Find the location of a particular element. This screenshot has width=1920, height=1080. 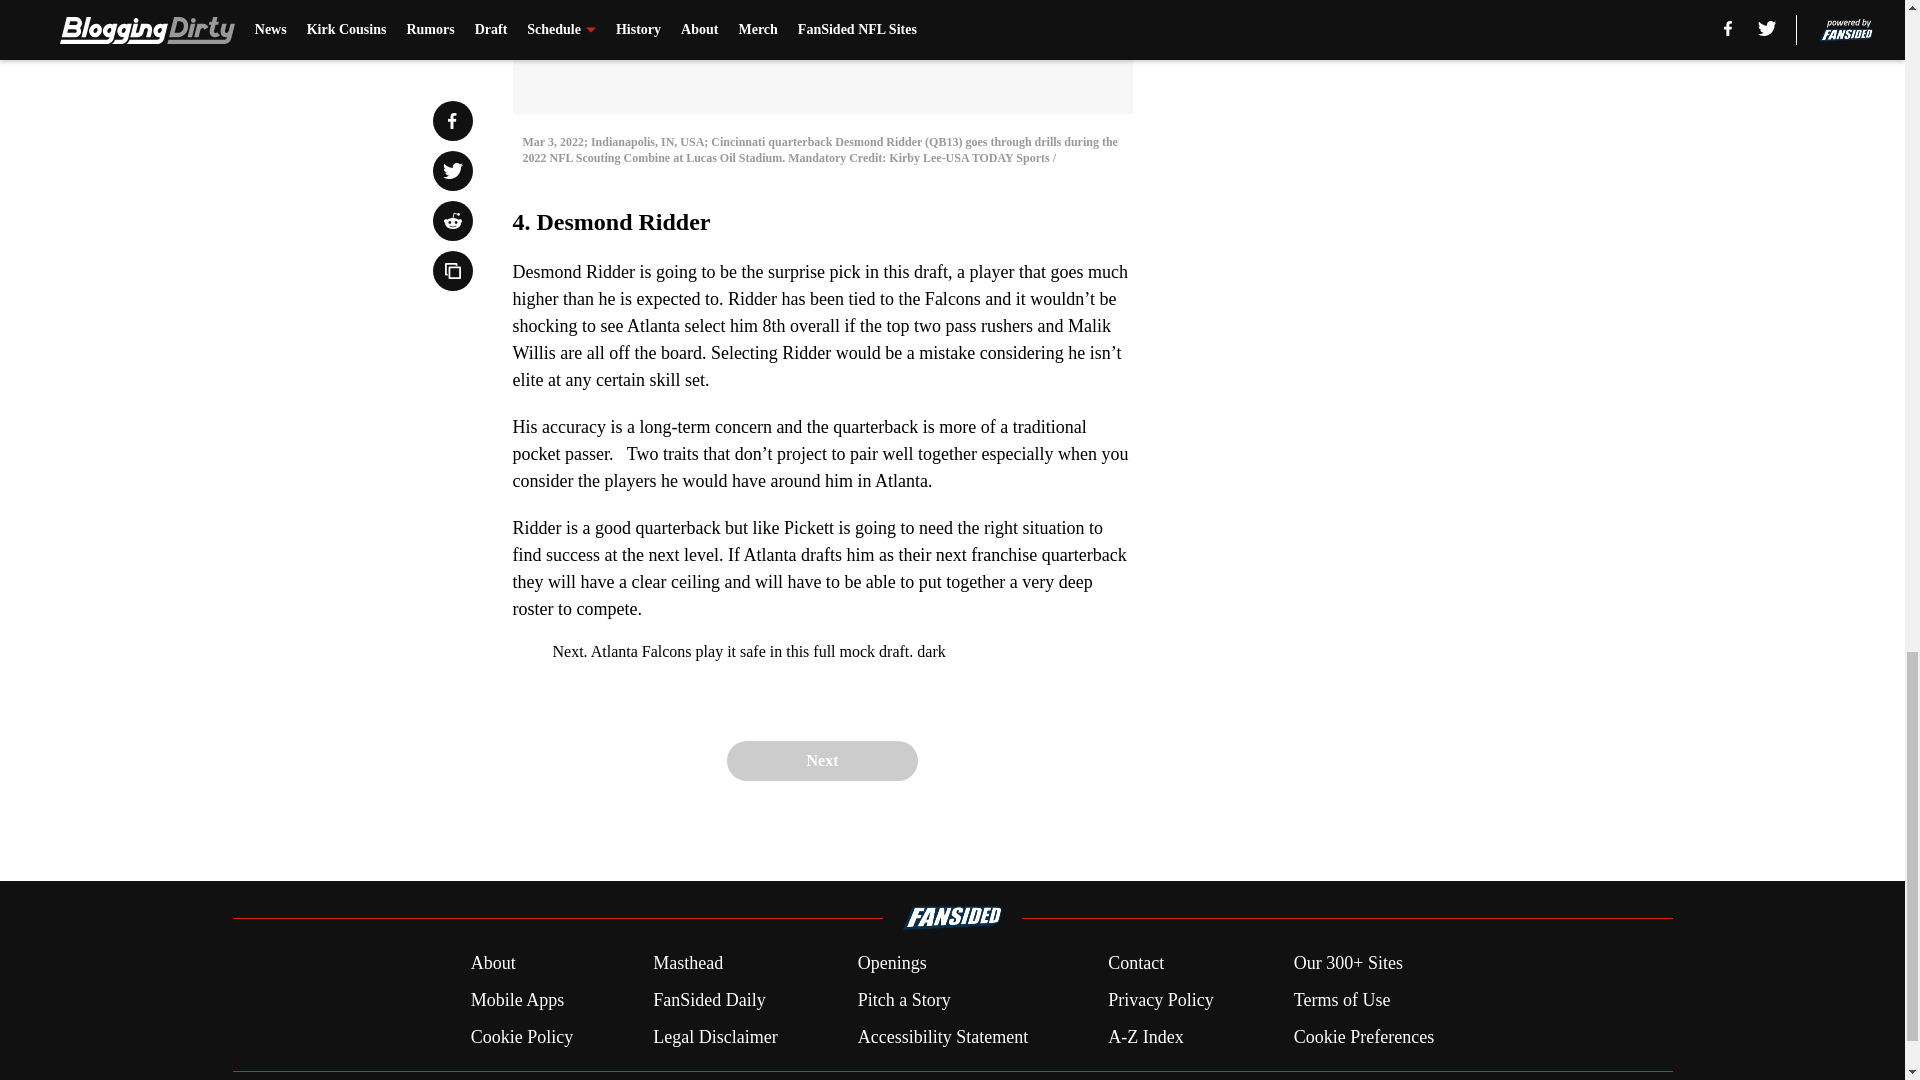

FanSided Daily is located at coordinates (709, 1000).